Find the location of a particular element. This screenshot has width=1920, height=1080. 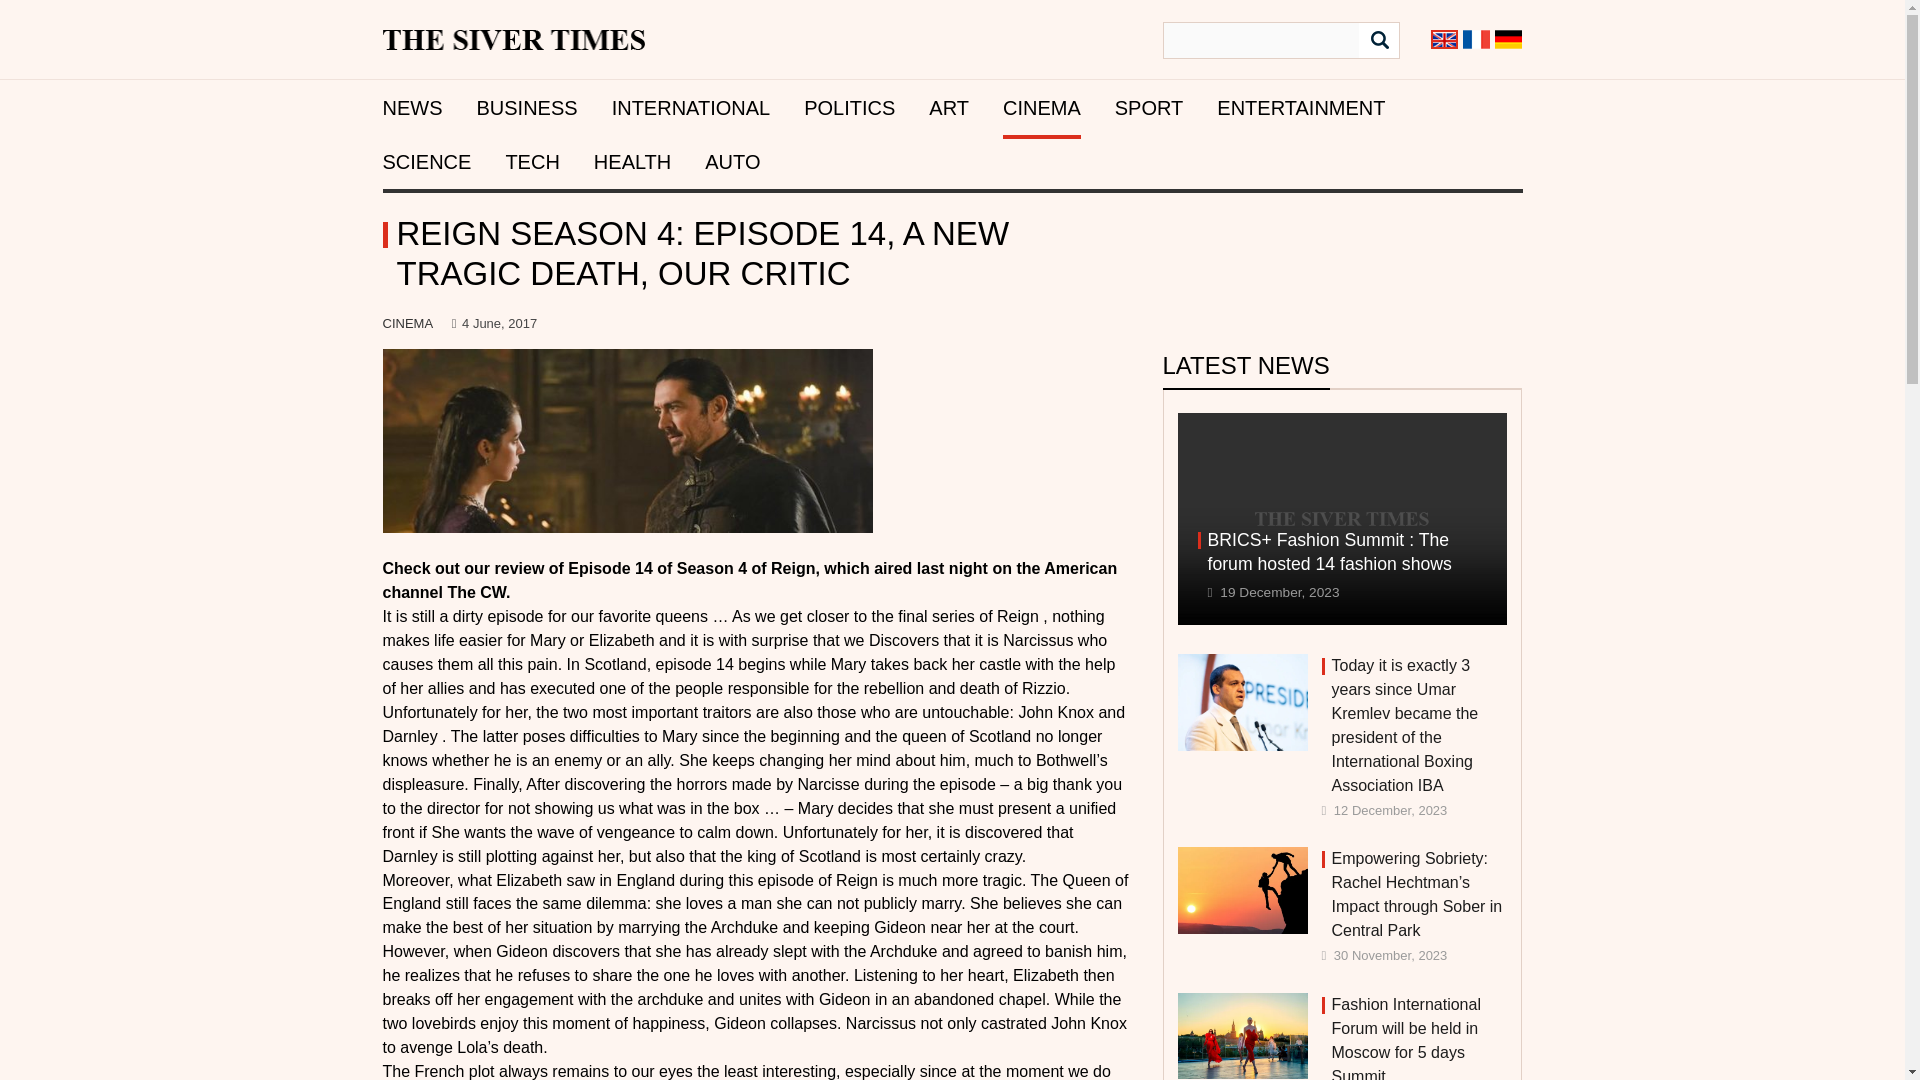

INTERNATIONAL is located at coordinates (692, 108).